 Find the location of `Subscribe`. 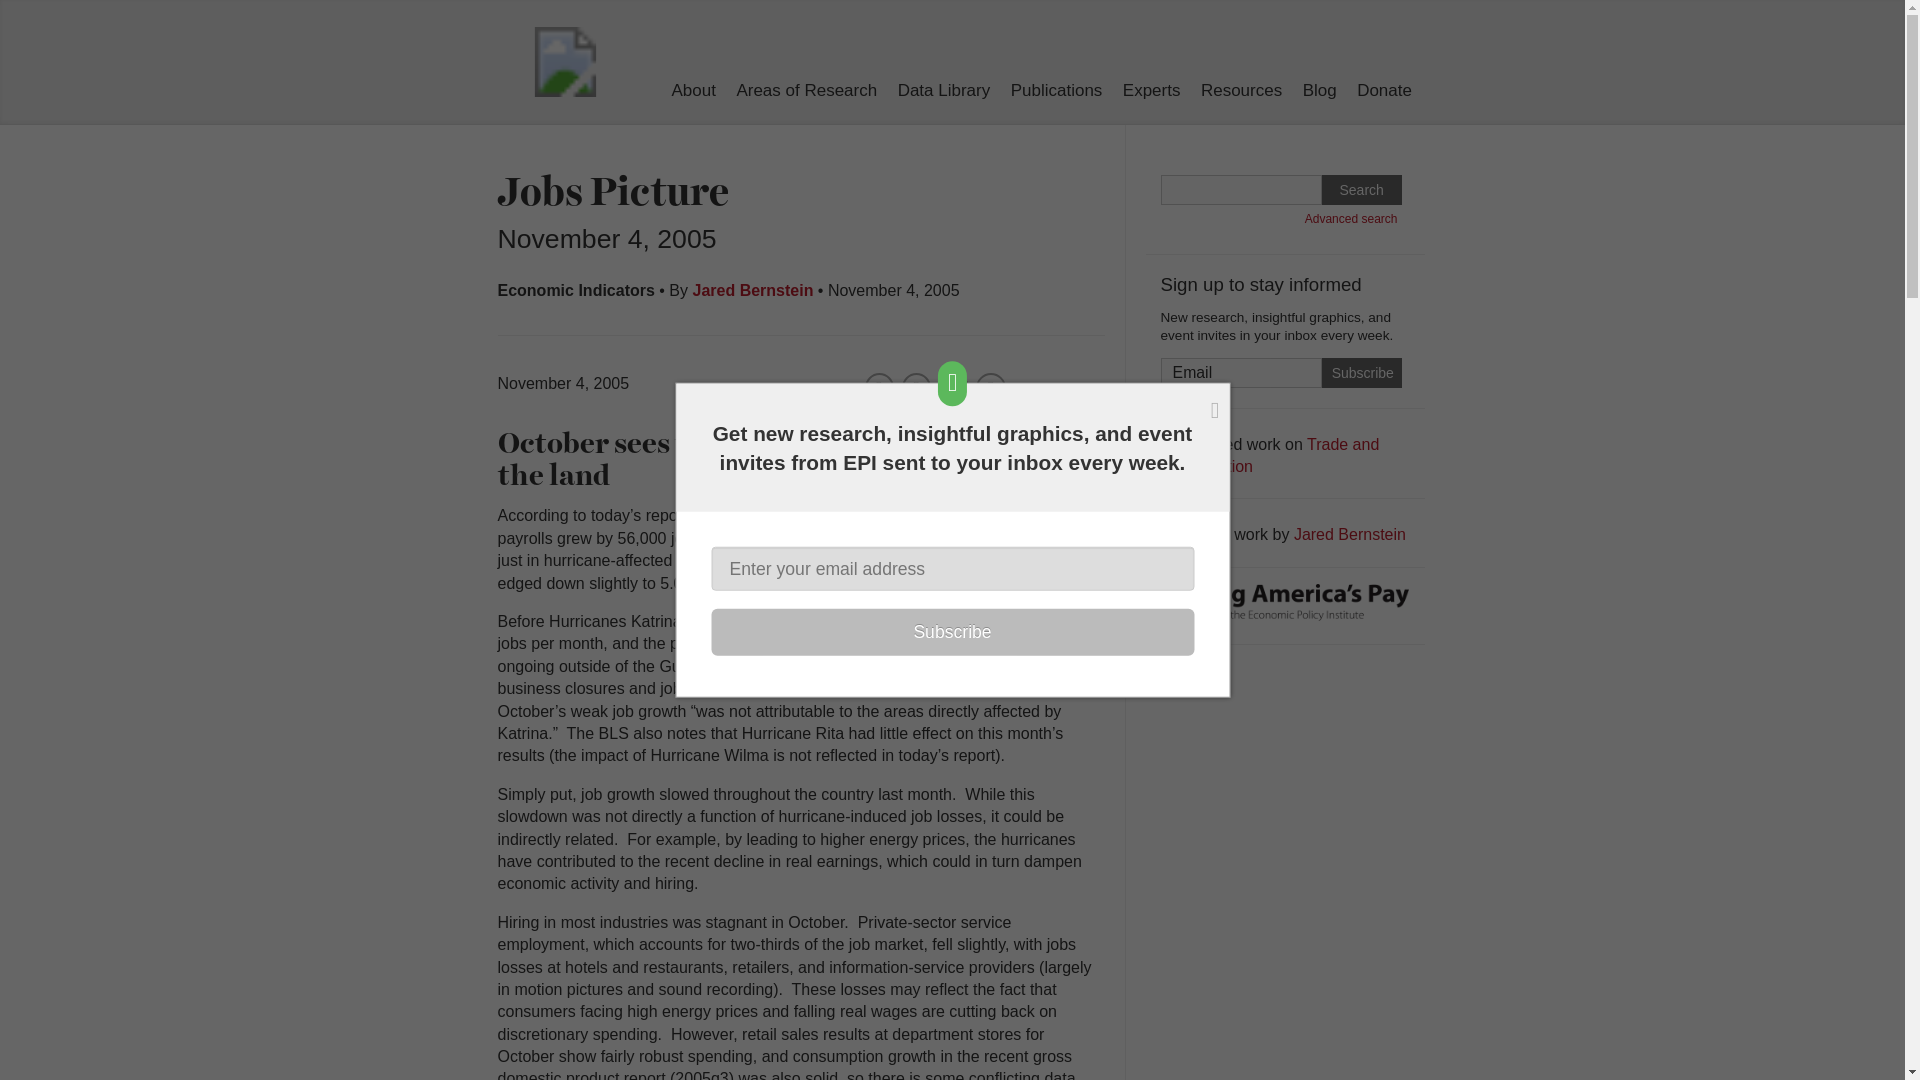

Subscribe is located at coordinates (1362, 372).